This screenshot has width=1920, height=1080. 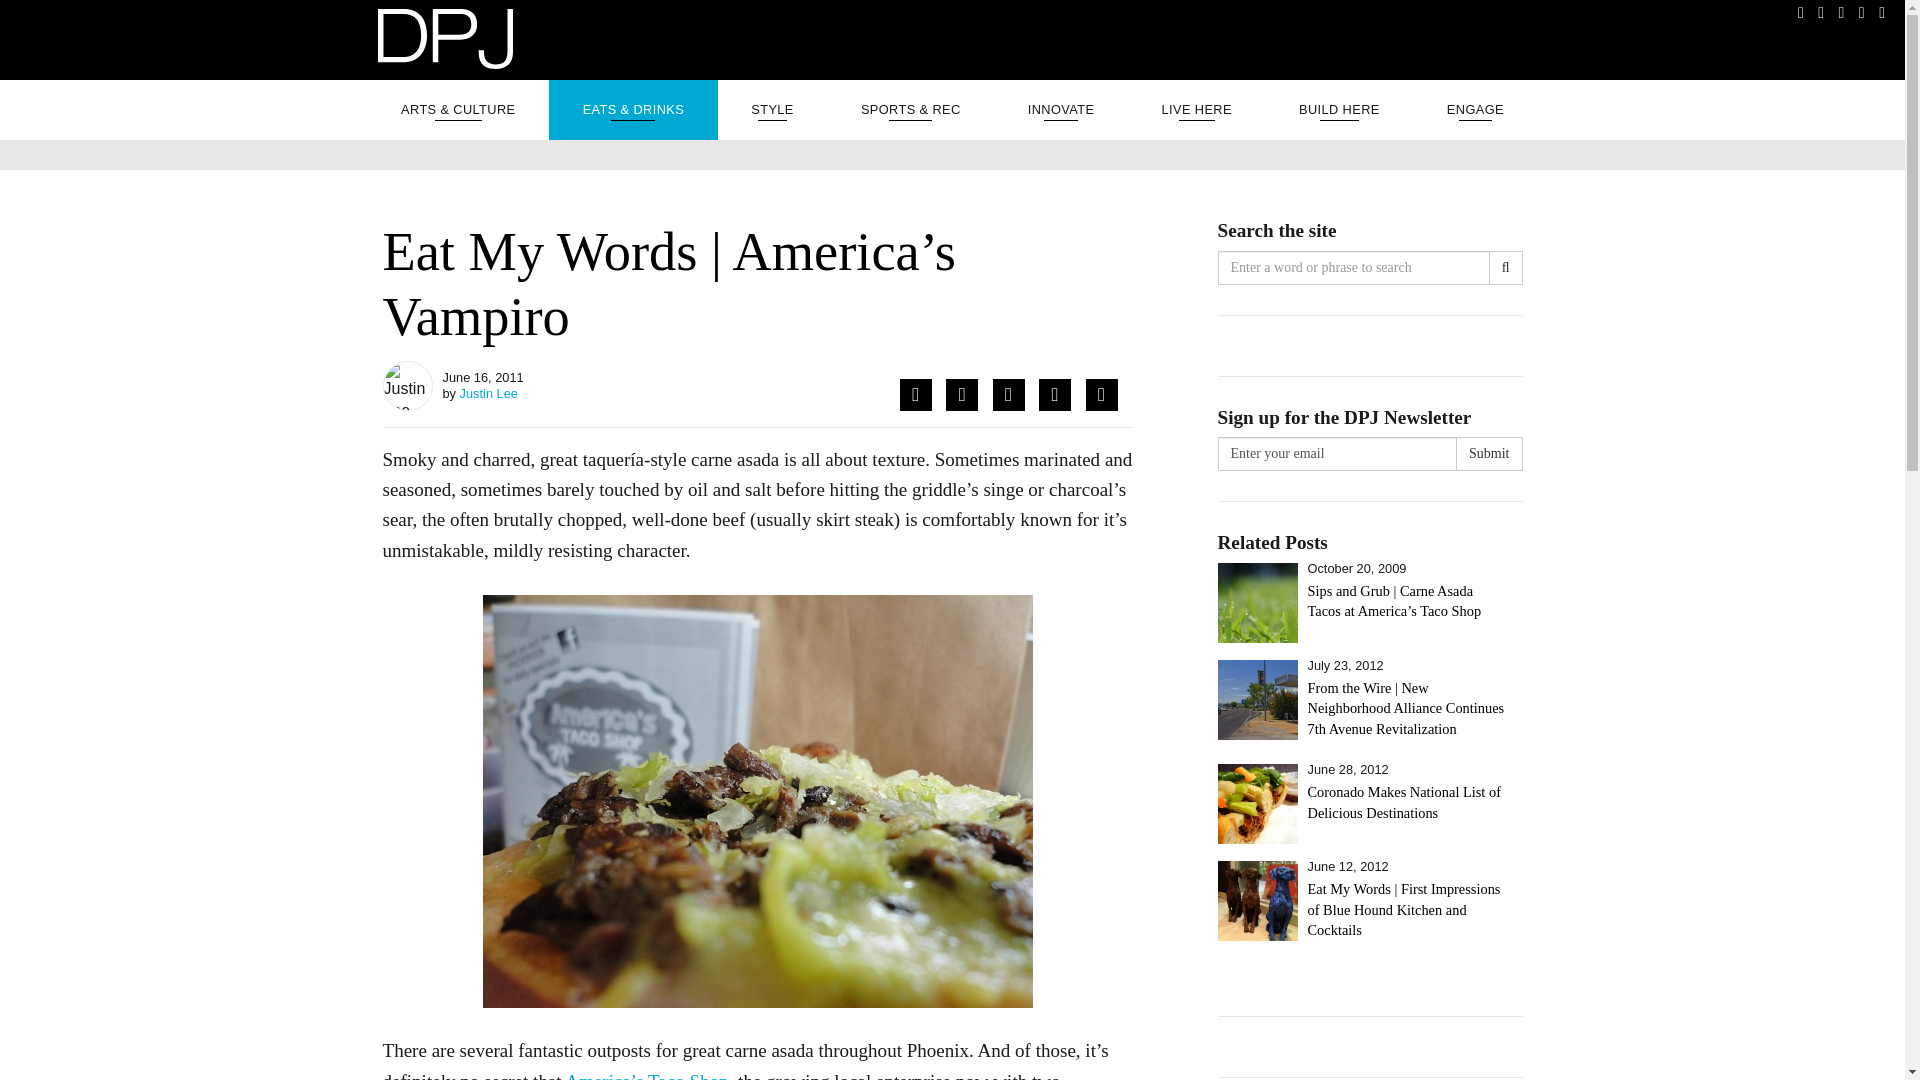 I want to click on LIVE HERE, so click(x=1196, y=110).